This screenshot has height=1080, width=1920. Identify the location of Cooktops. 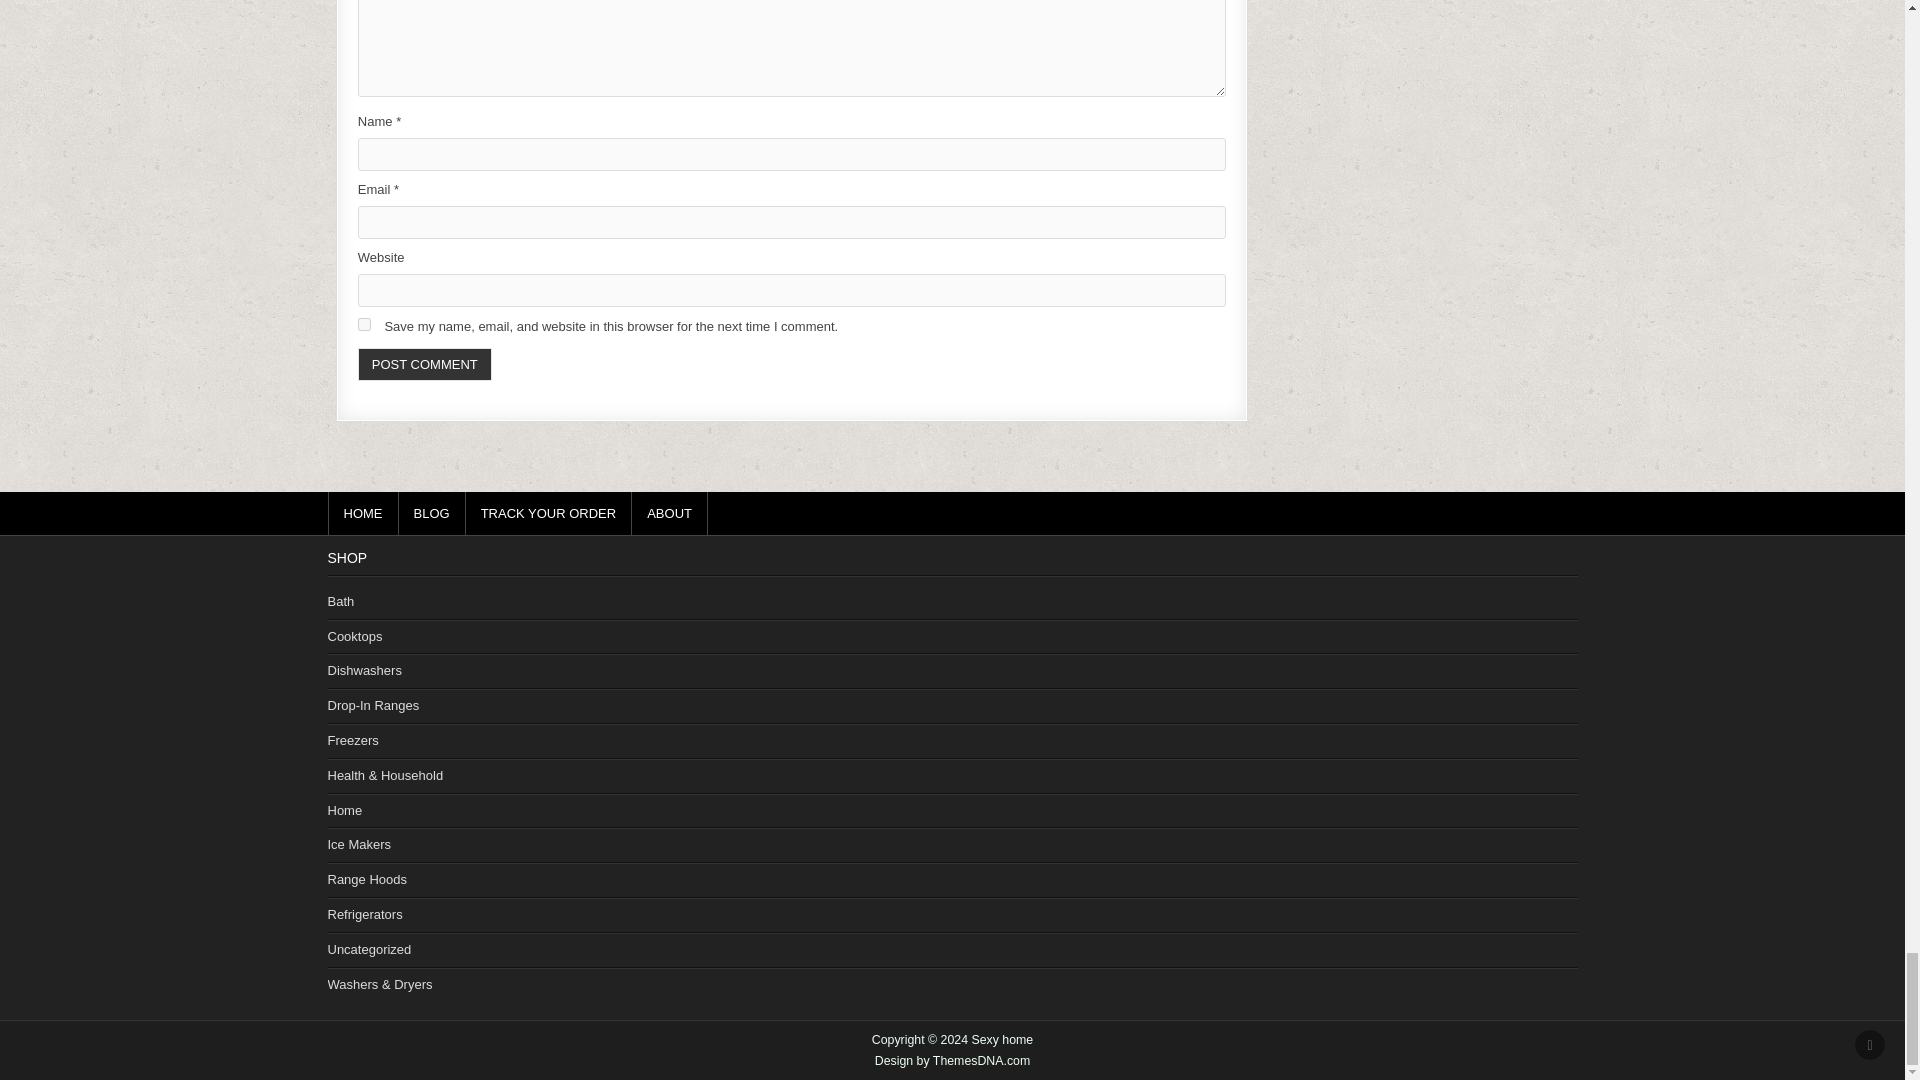
(355, 636).